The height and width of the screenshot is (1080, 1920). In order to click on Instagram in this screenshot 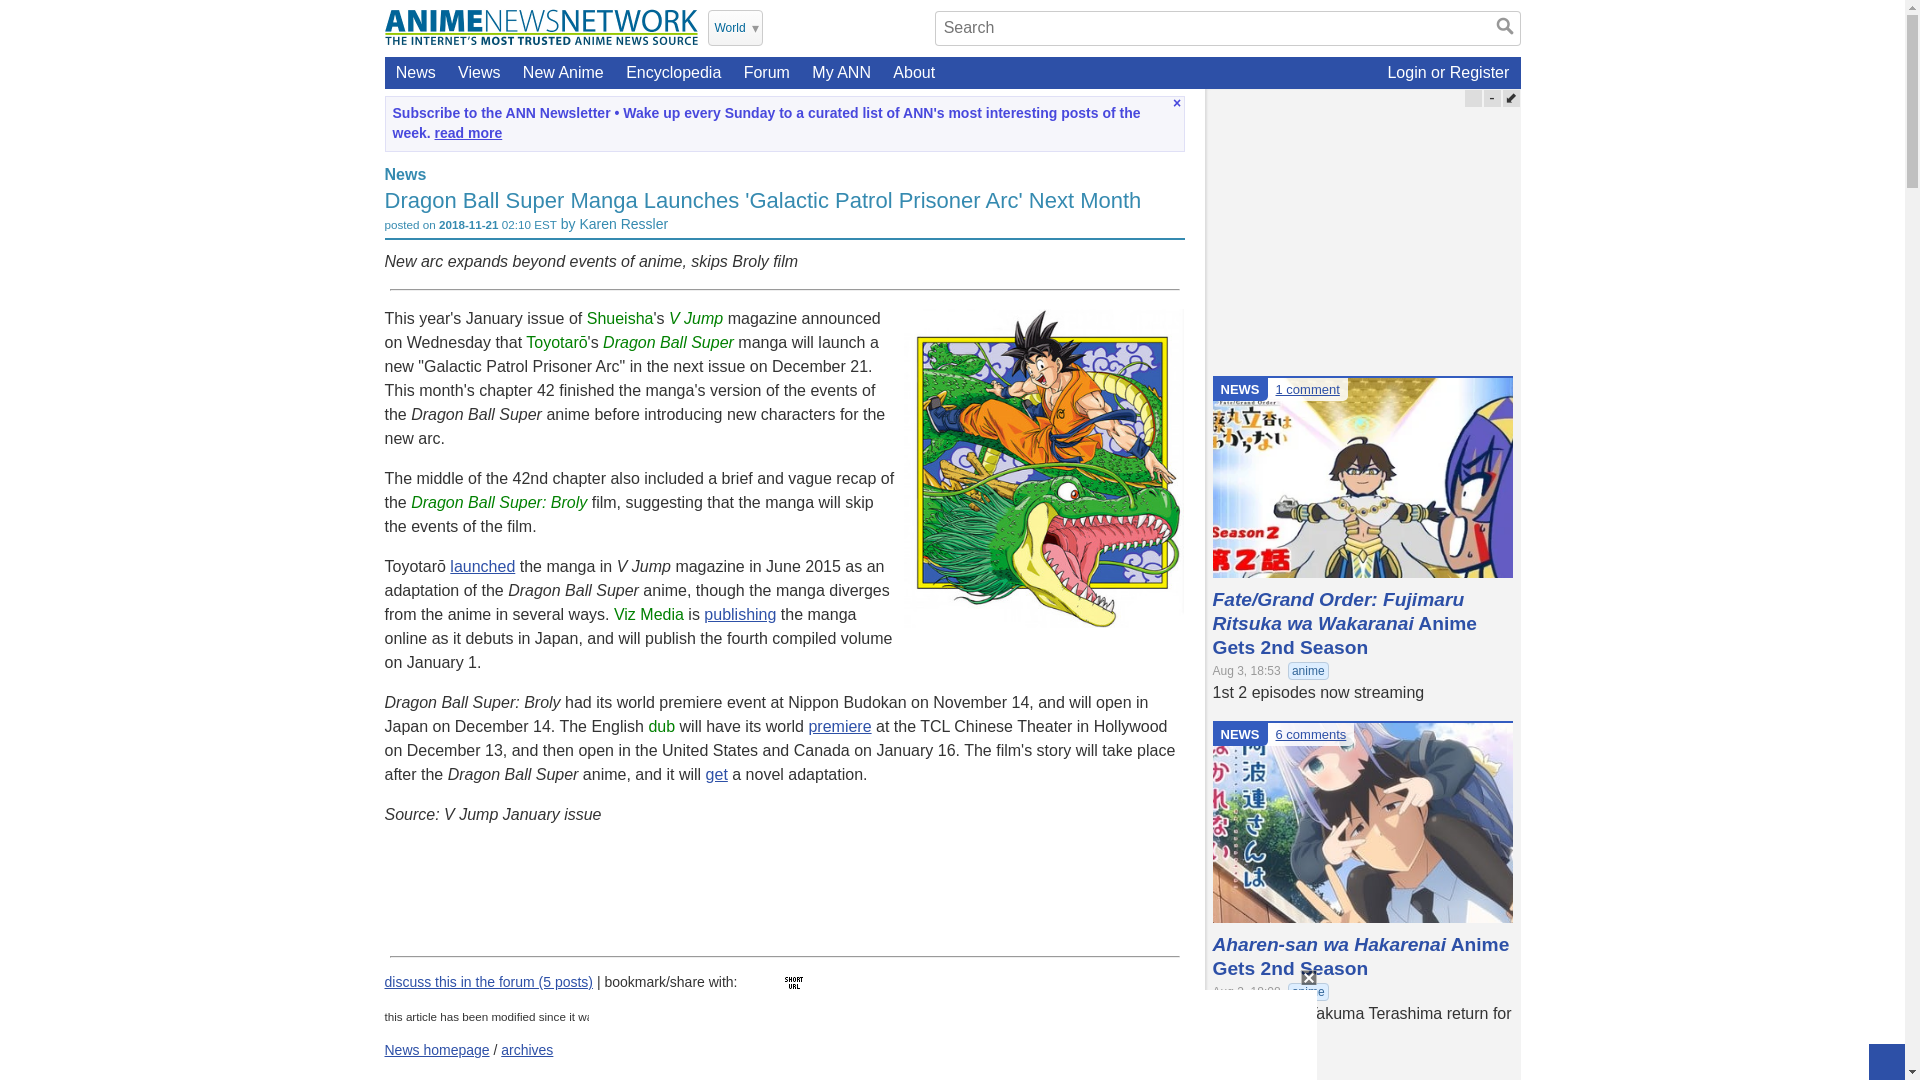, I will do `click(860, 26)`.